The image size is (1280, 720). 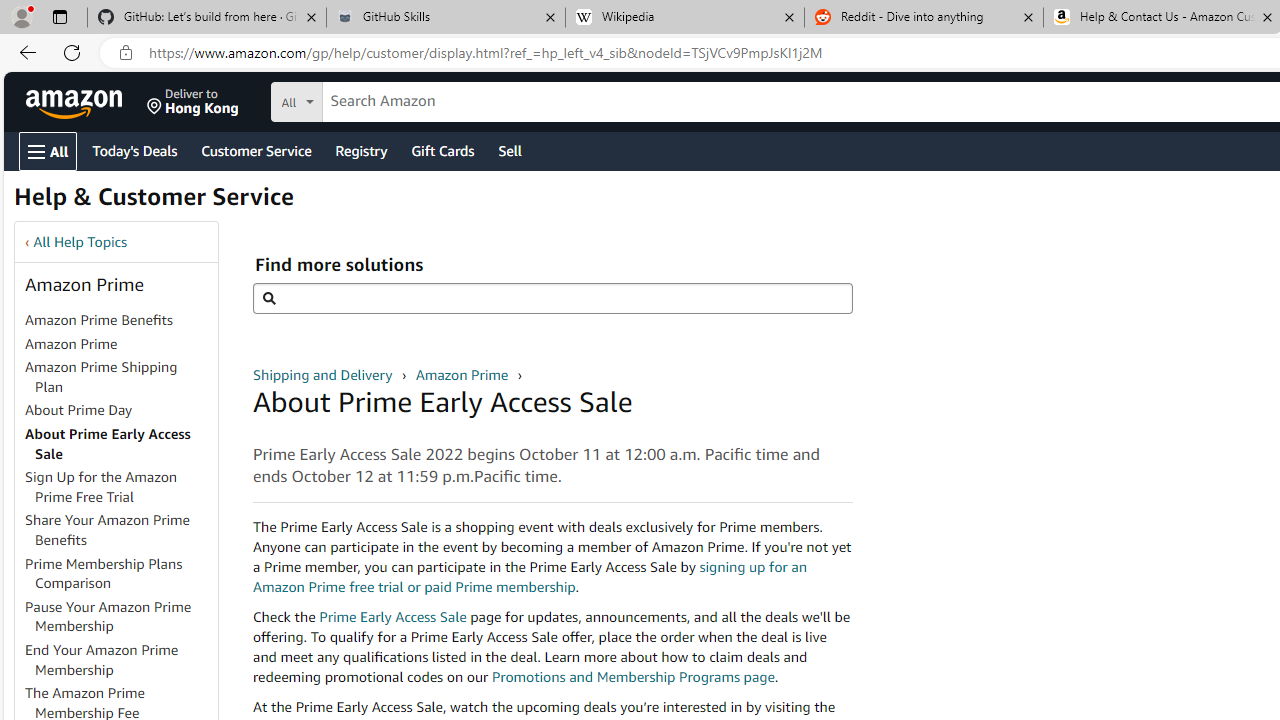 What do you see at coordinates (120, 411) in the screenshot?
I see `About Prime Day` at bounding box center [120, 411].